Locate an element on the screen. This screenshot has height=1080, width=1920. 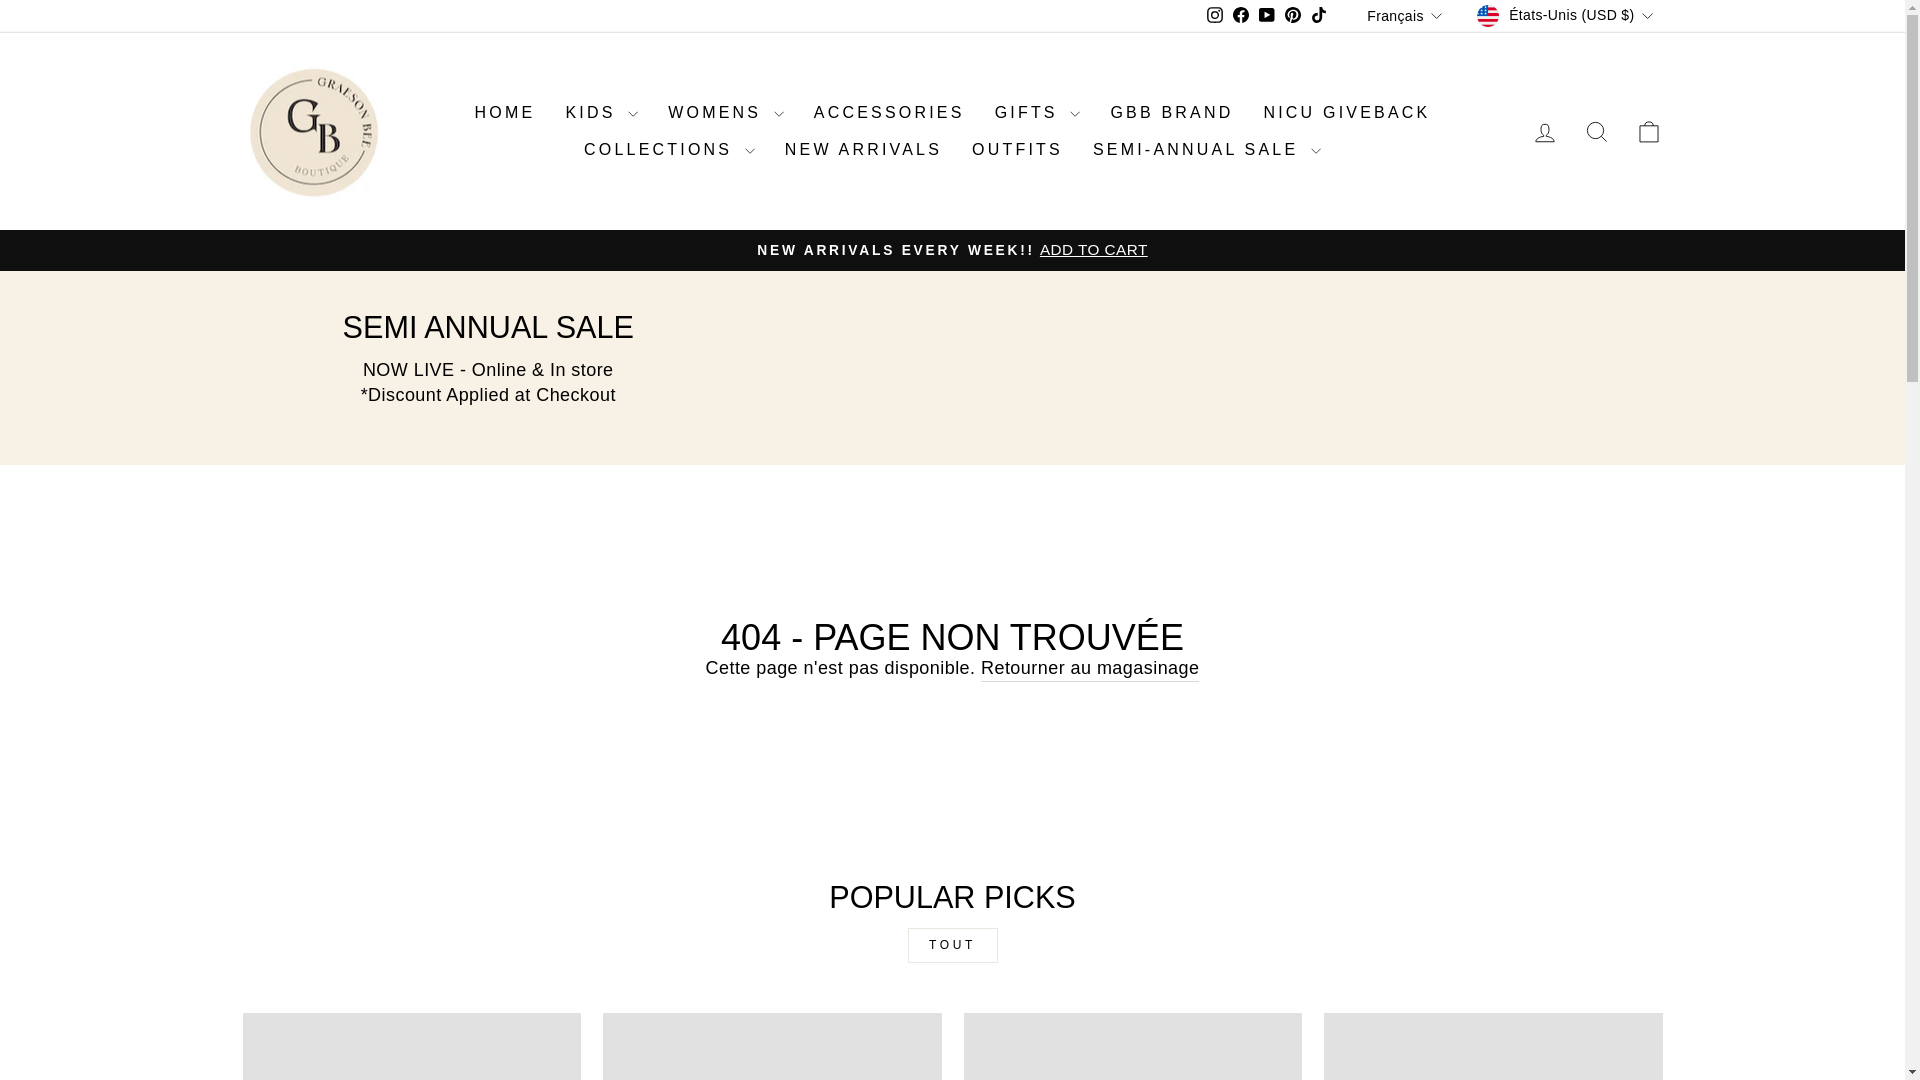
Graeson Bee Boutique sur YouTube is located at coordinates (1266, 16).